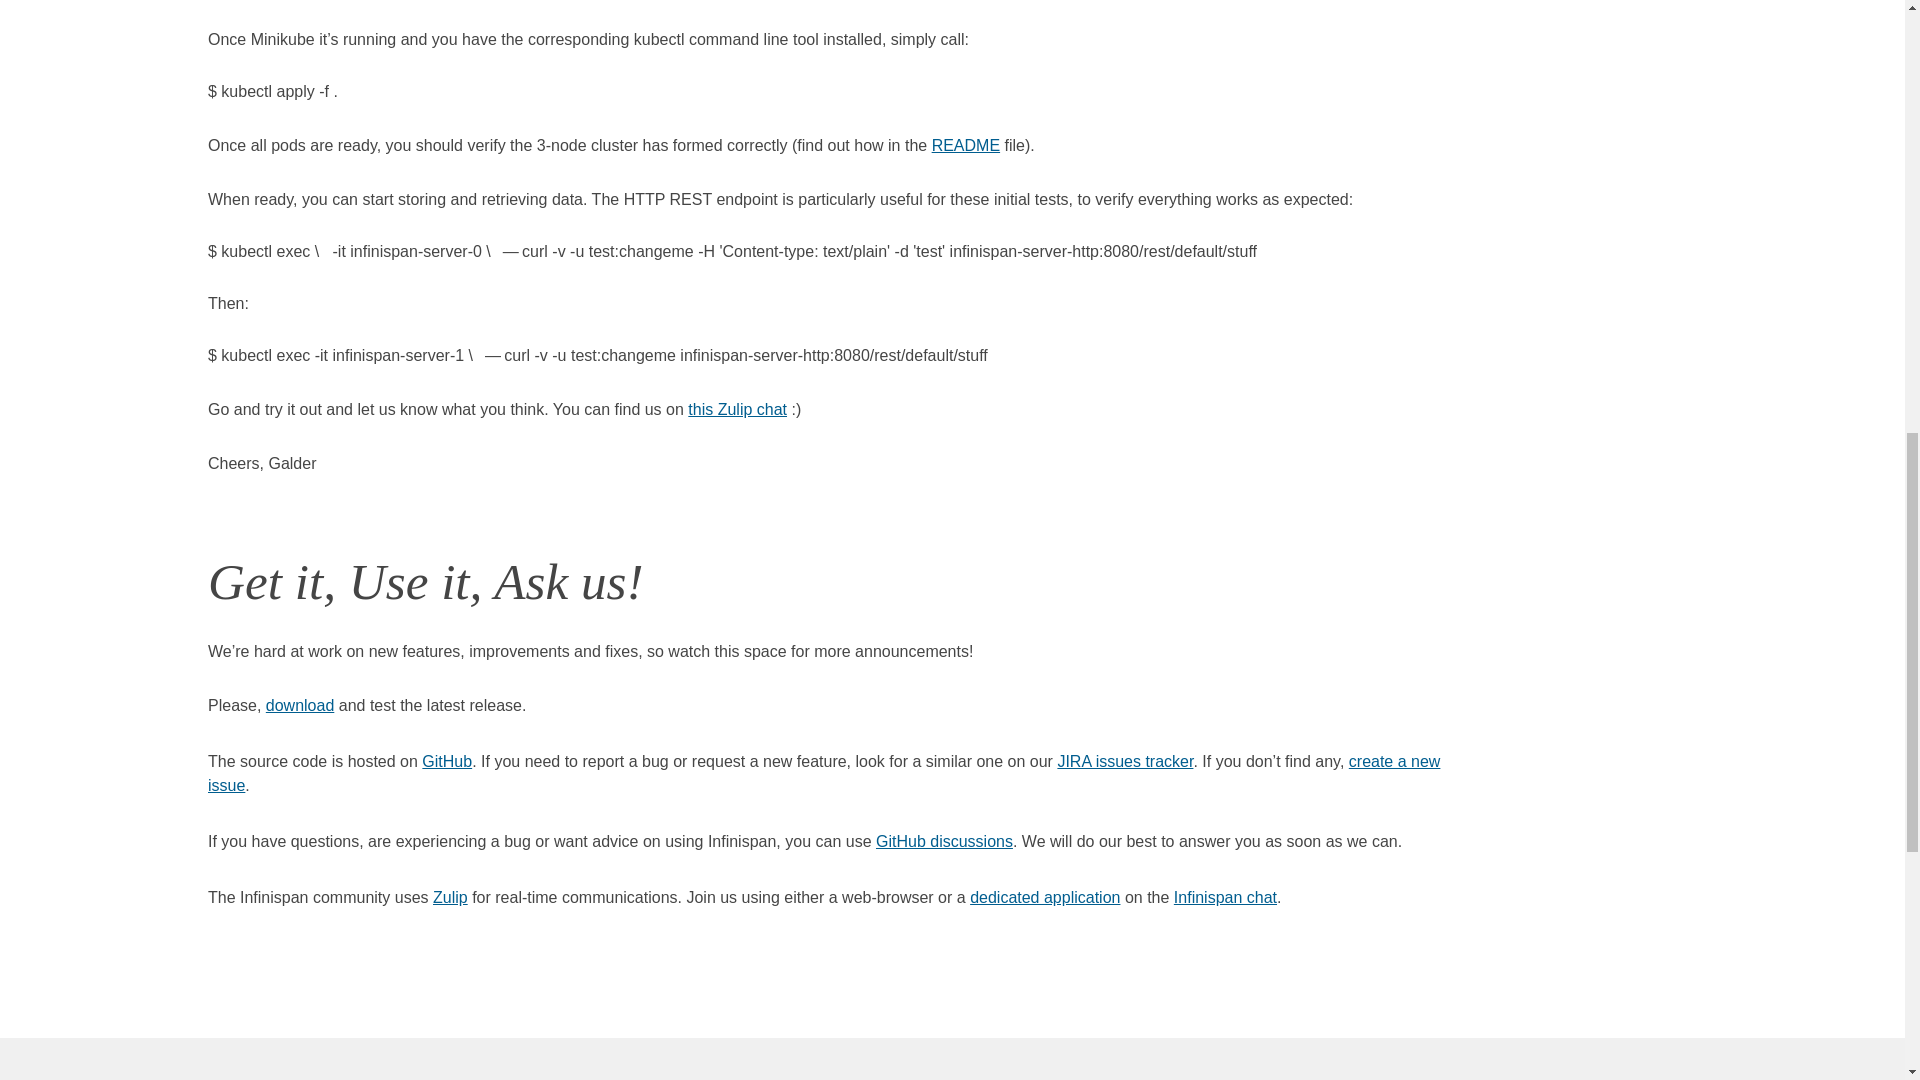  Describe the element at coordinates (944, 840) in the screenshot. I see `GitHub discussions` at that location.